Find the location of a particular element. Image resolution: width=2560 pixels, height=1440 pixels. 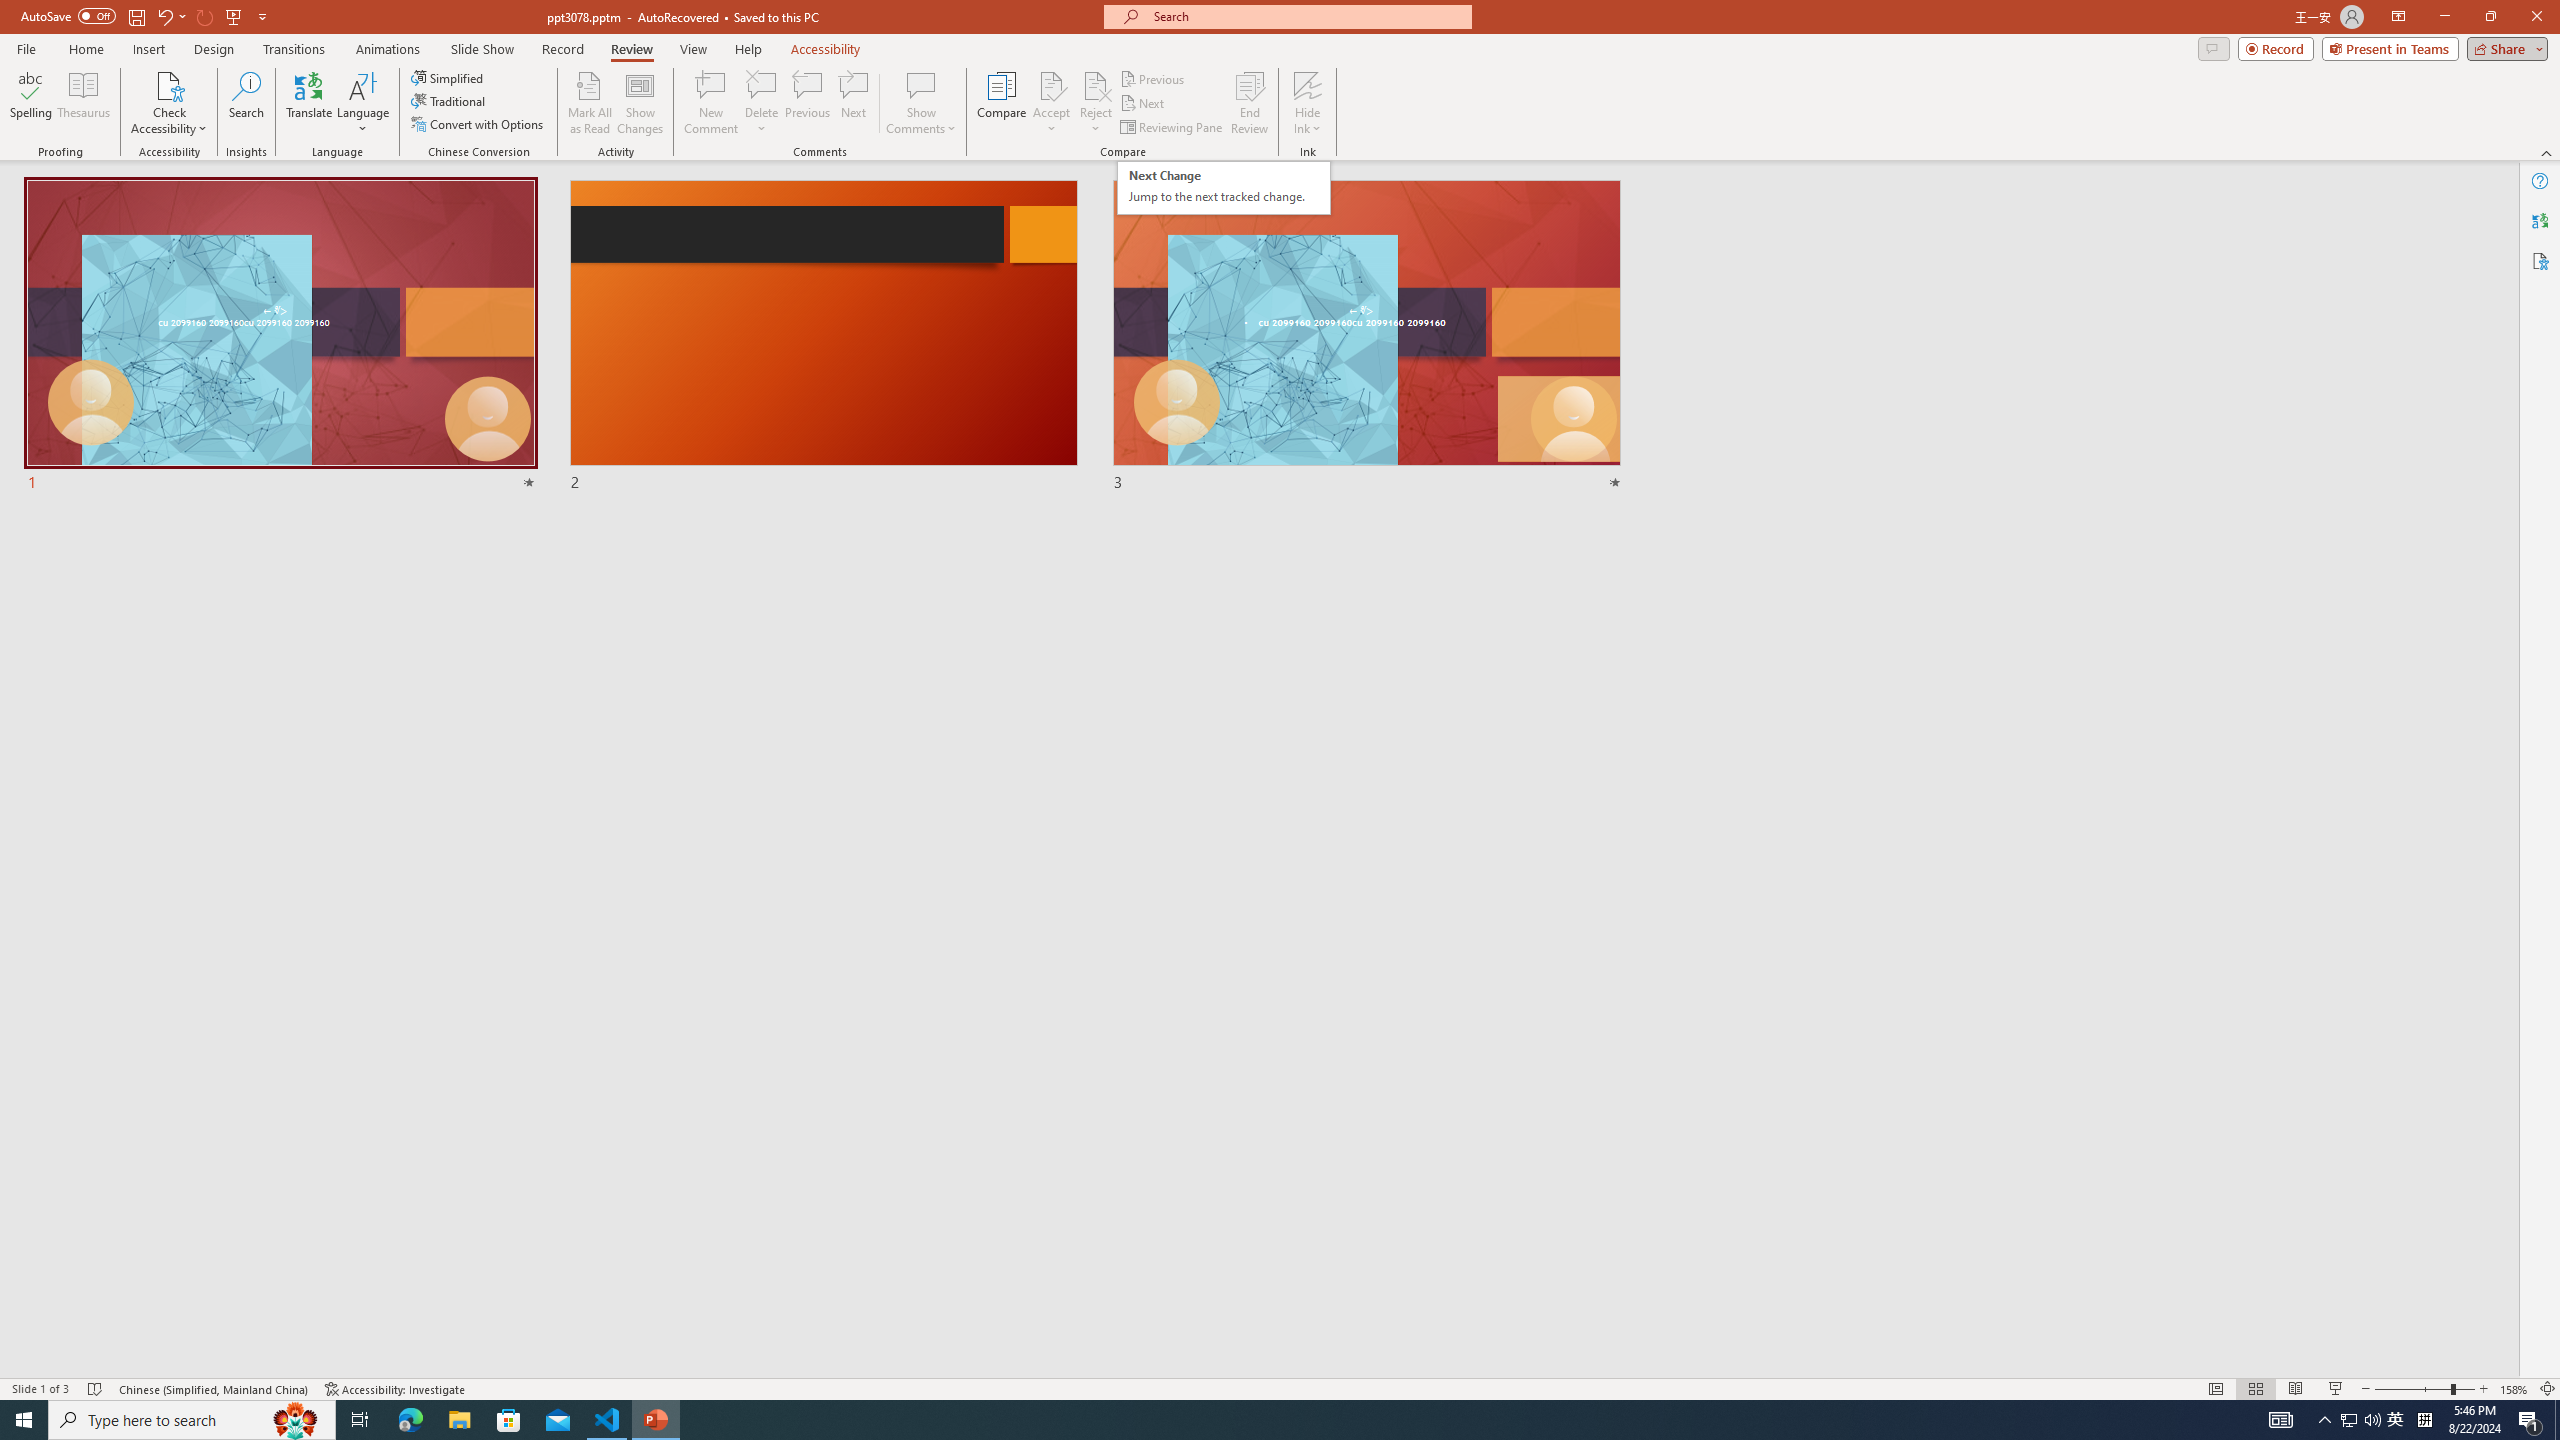

Simplified is located at coordinates (448, 78).